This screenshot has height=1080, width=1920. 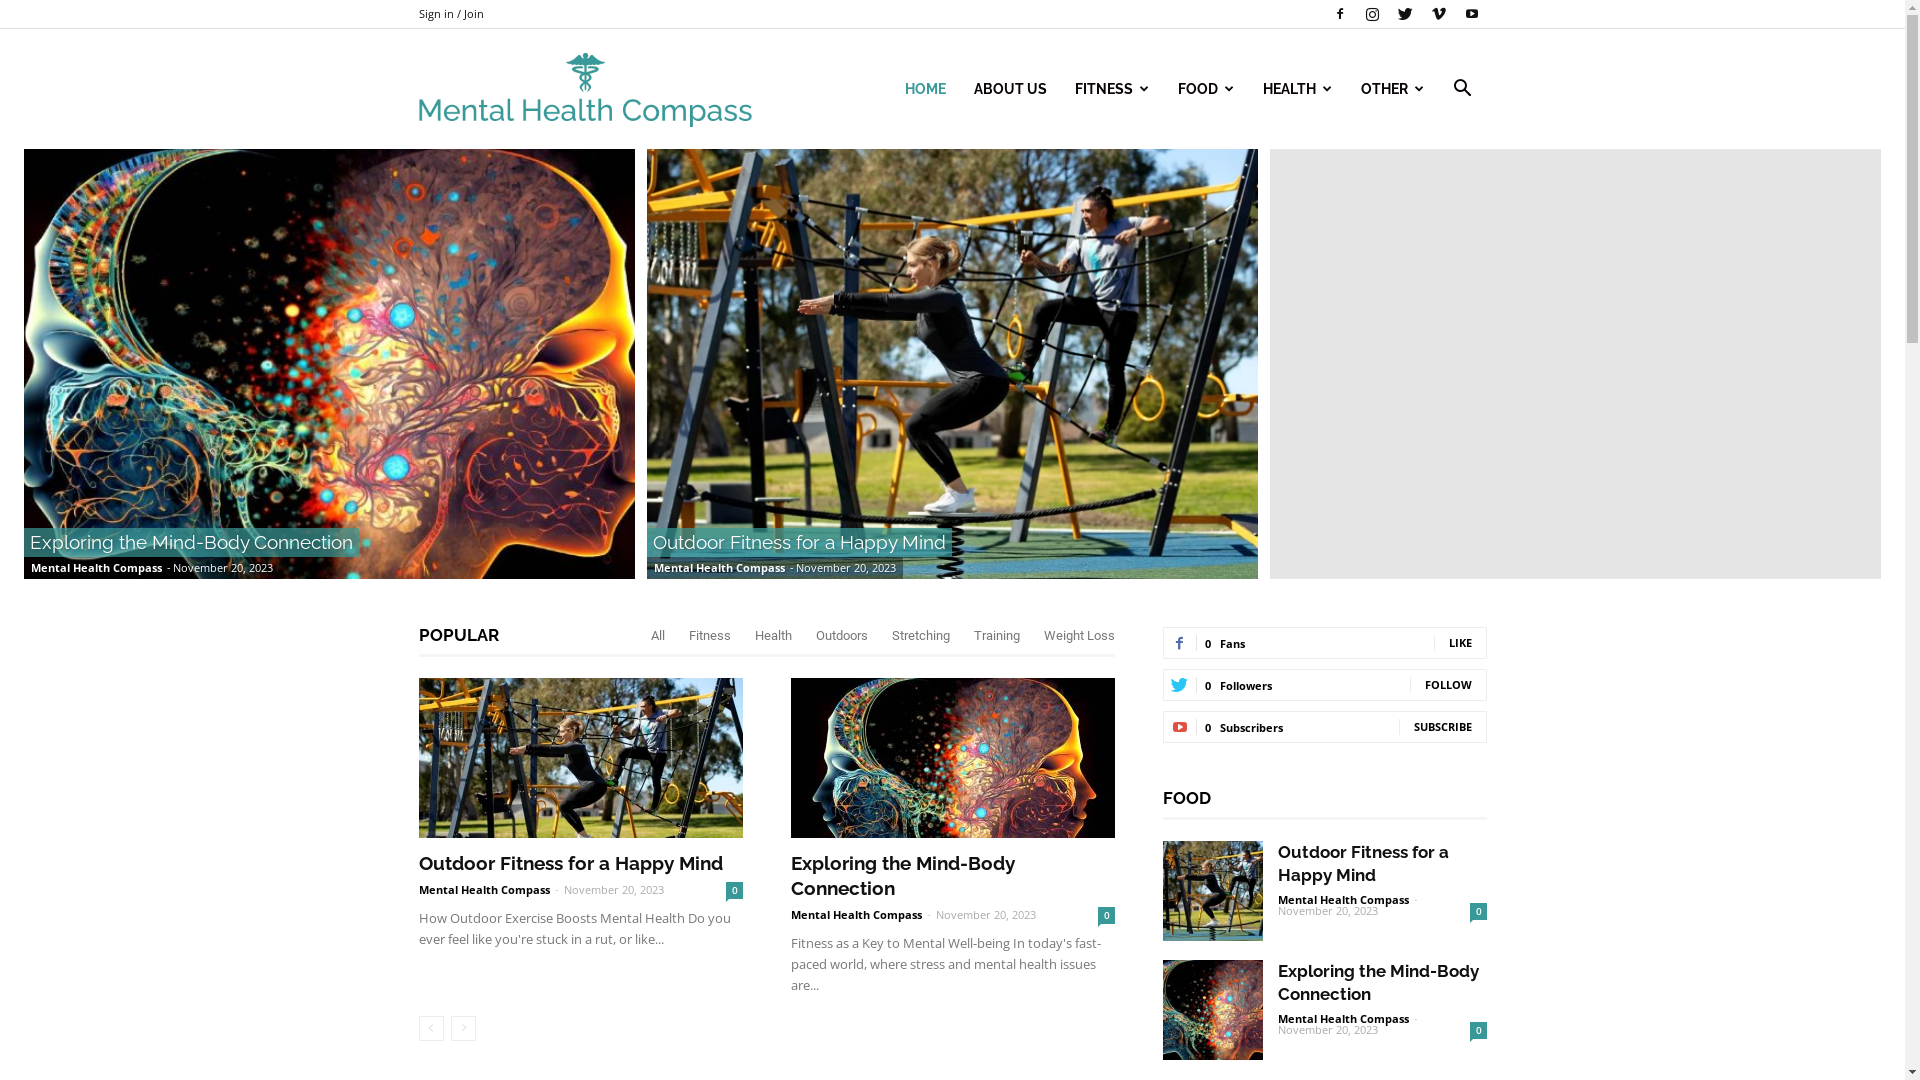 What do you see at coordinates (924, 89) in the screenshot?
I see `HOME` at bounding box center [924, 89].